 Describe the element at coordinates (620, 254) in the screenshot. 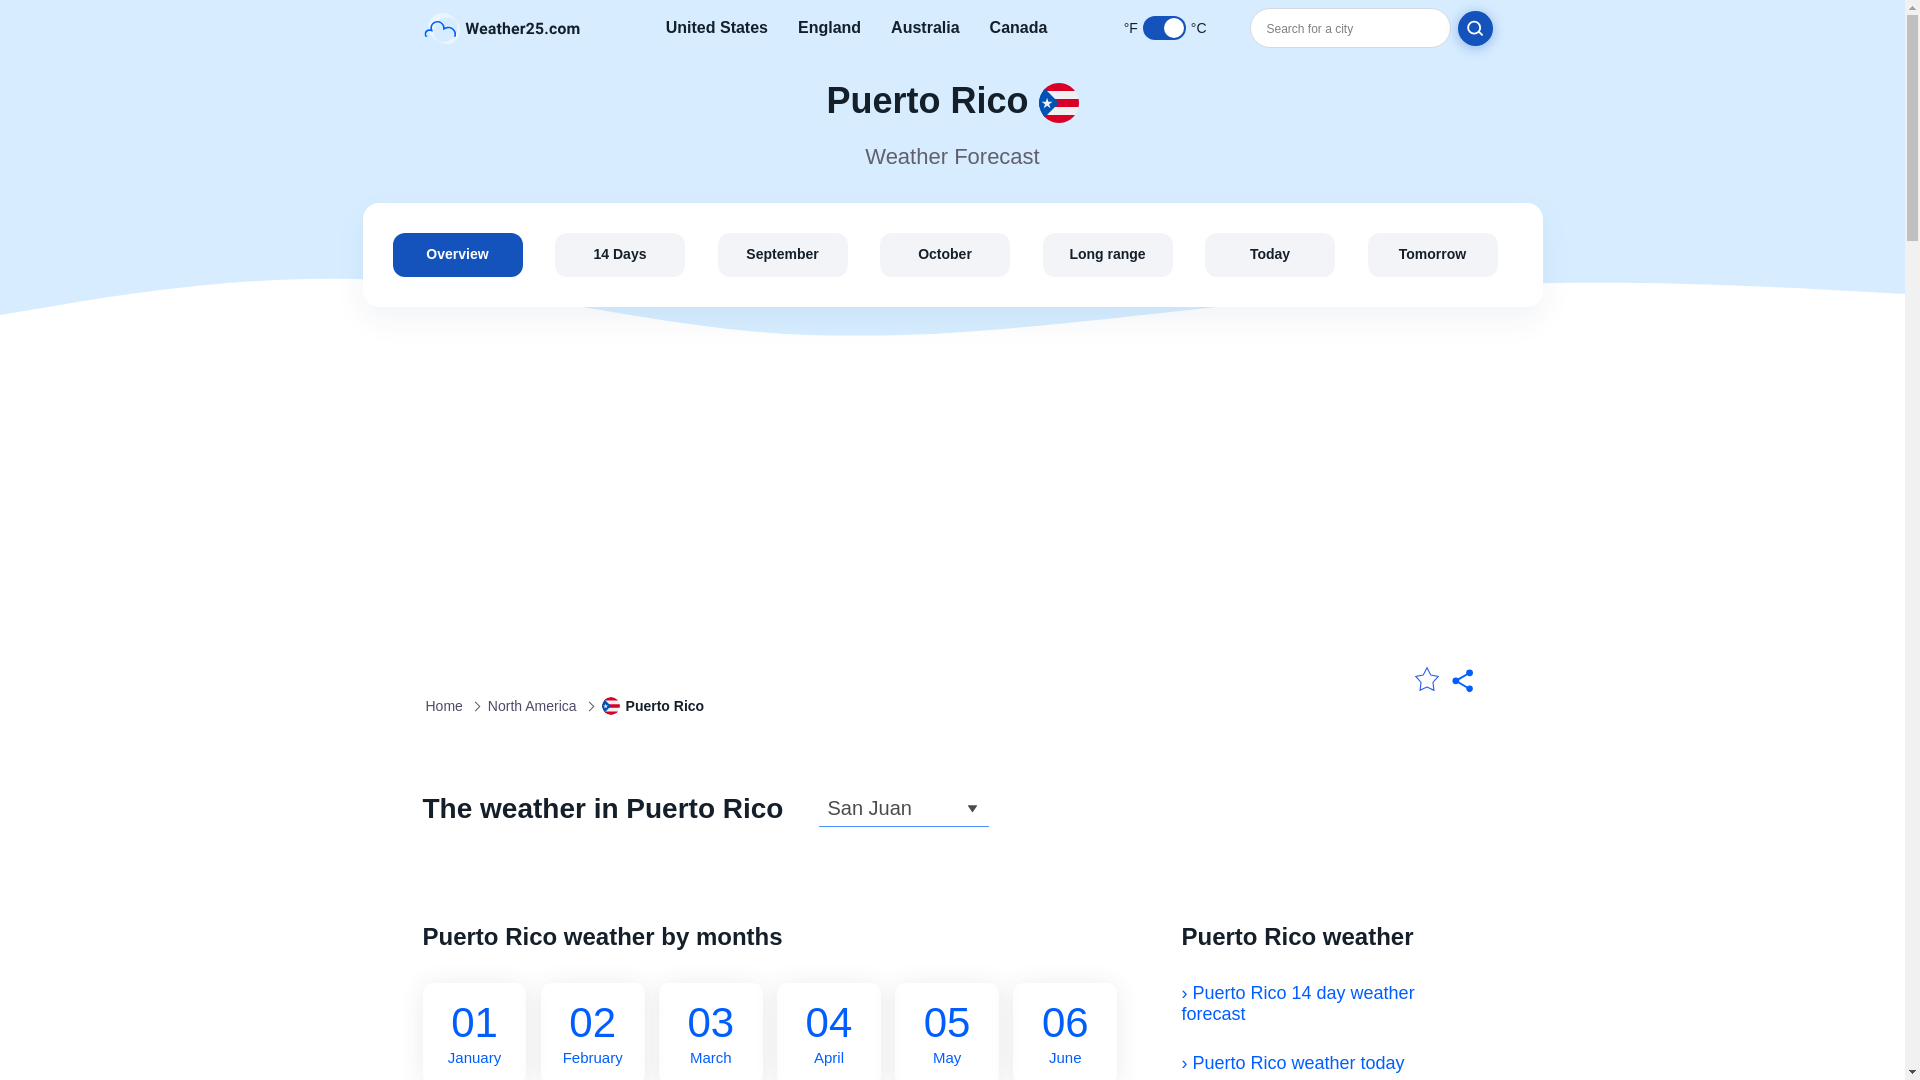

I see `Overview` at that location.